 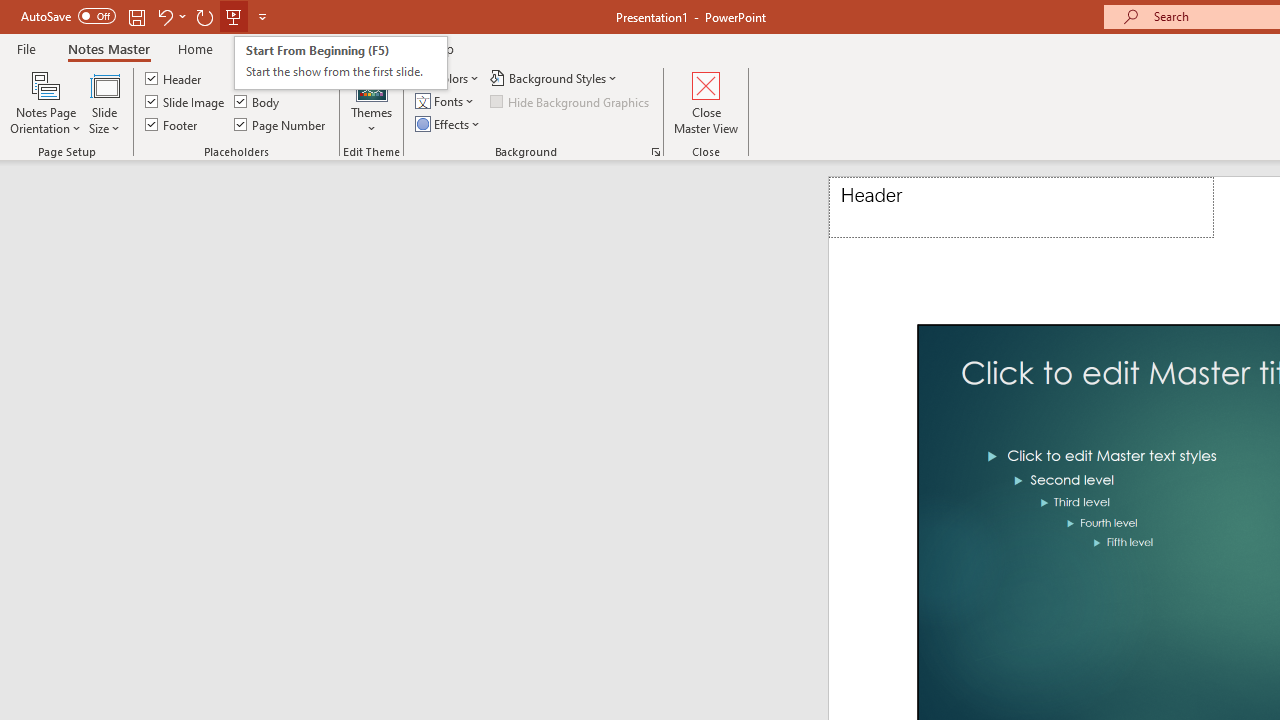 I want to click on Format Background..., so click(x=656, y=152).